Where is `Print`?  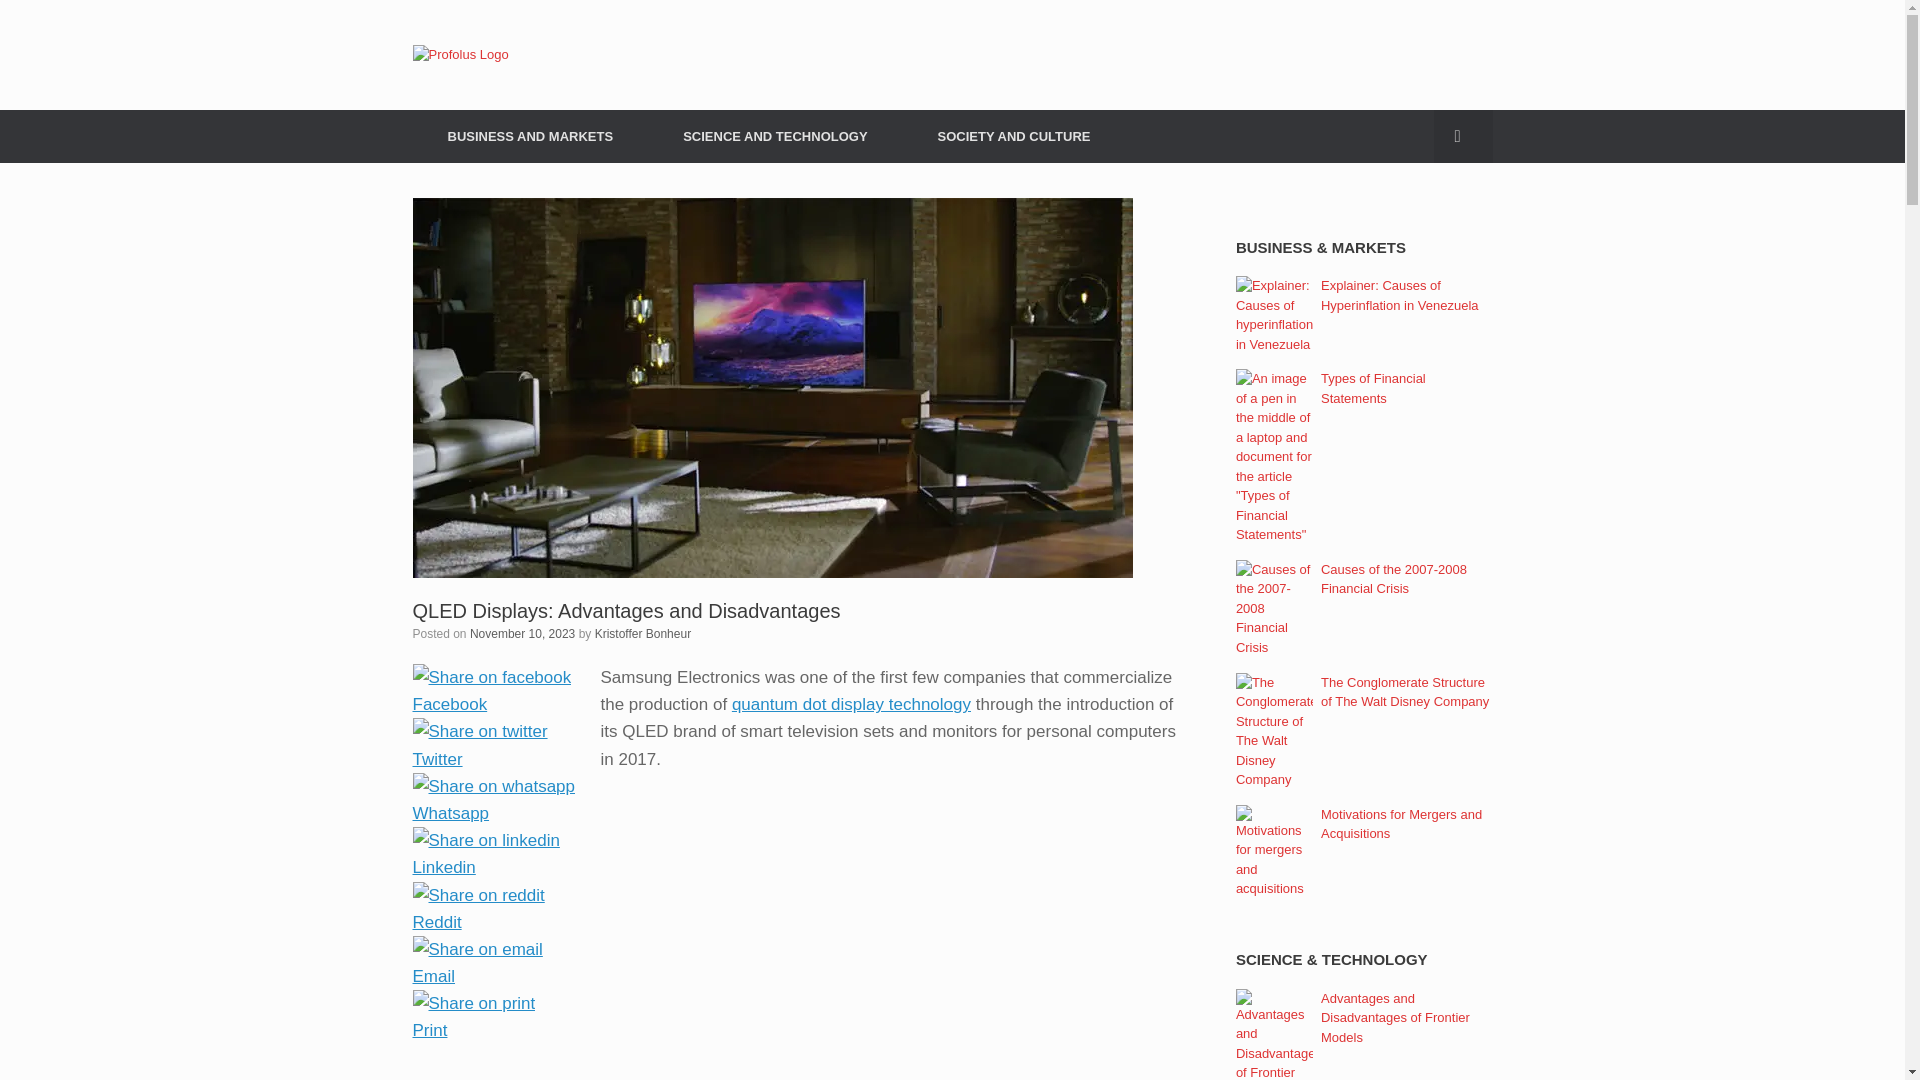 Print is located at coordinates (493, 1030).